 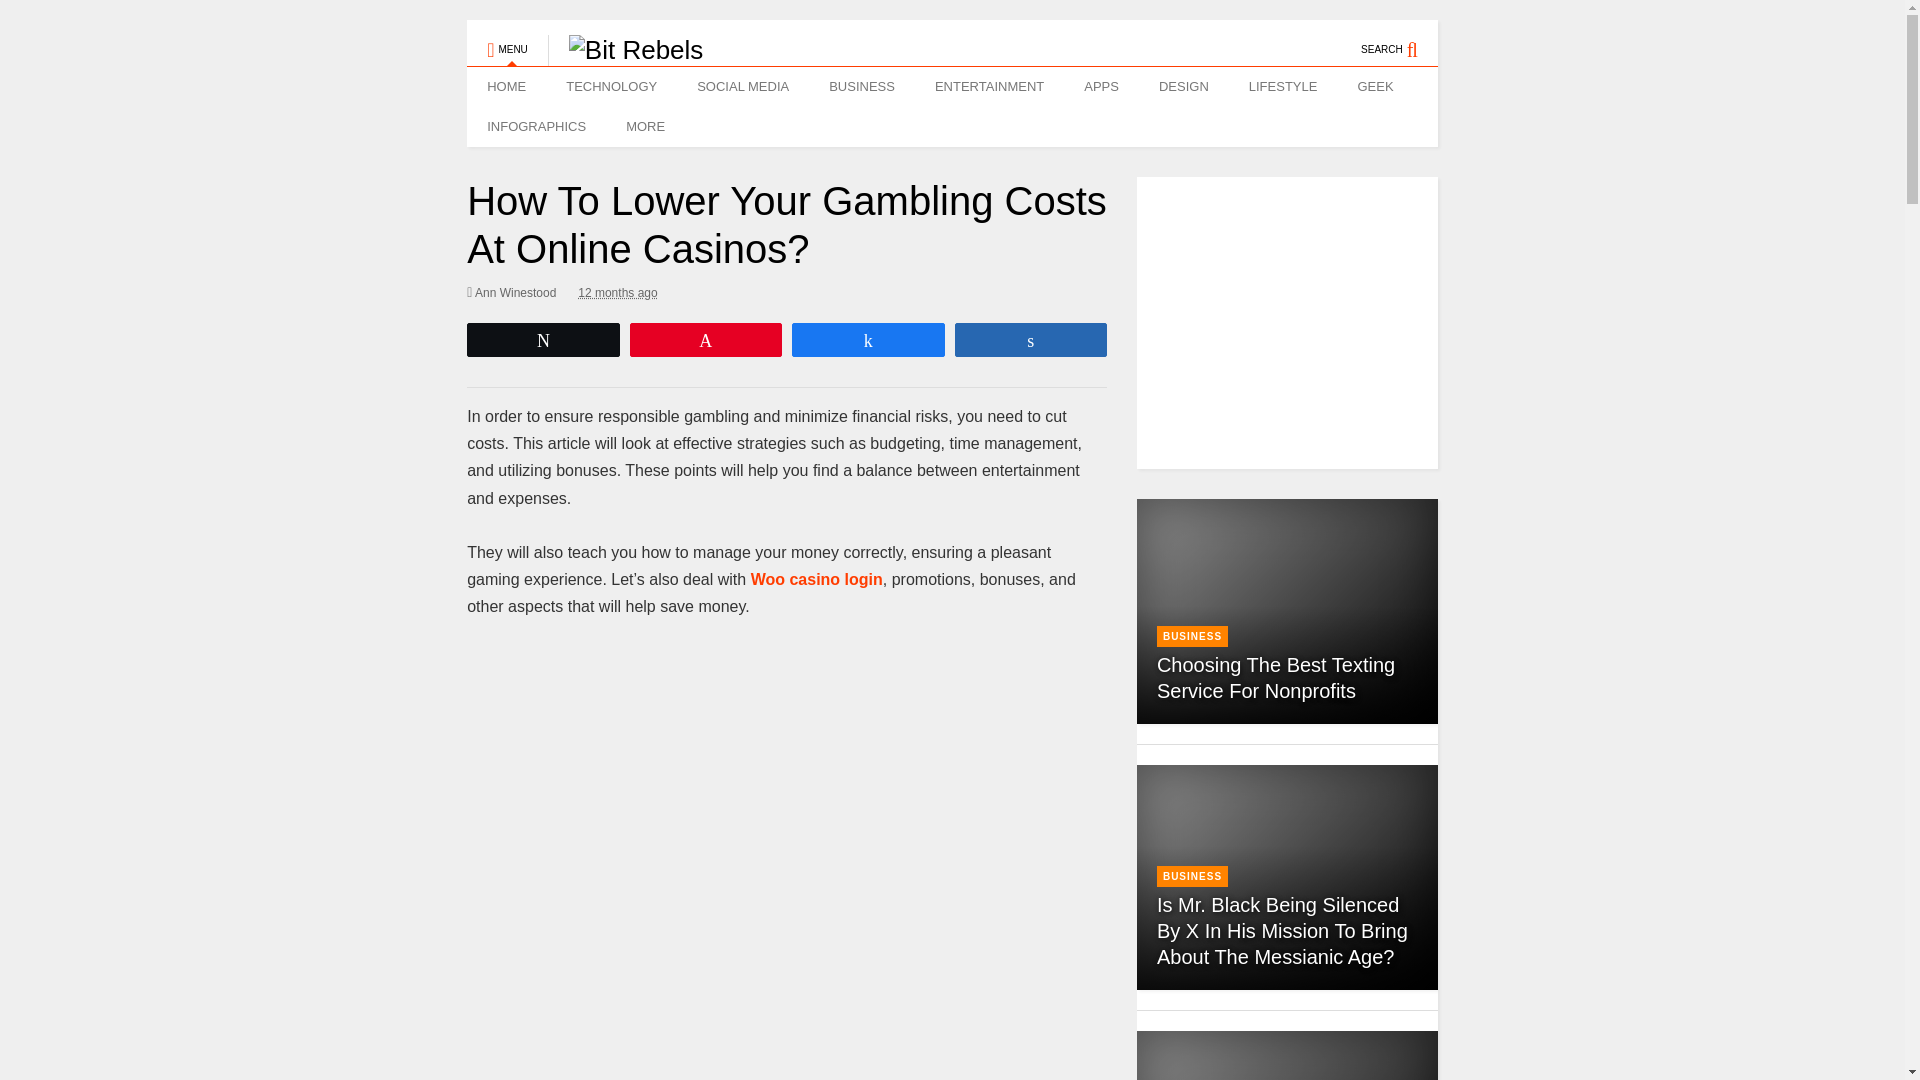 I want to click on BUSINESS, so click(x=862, y=86).